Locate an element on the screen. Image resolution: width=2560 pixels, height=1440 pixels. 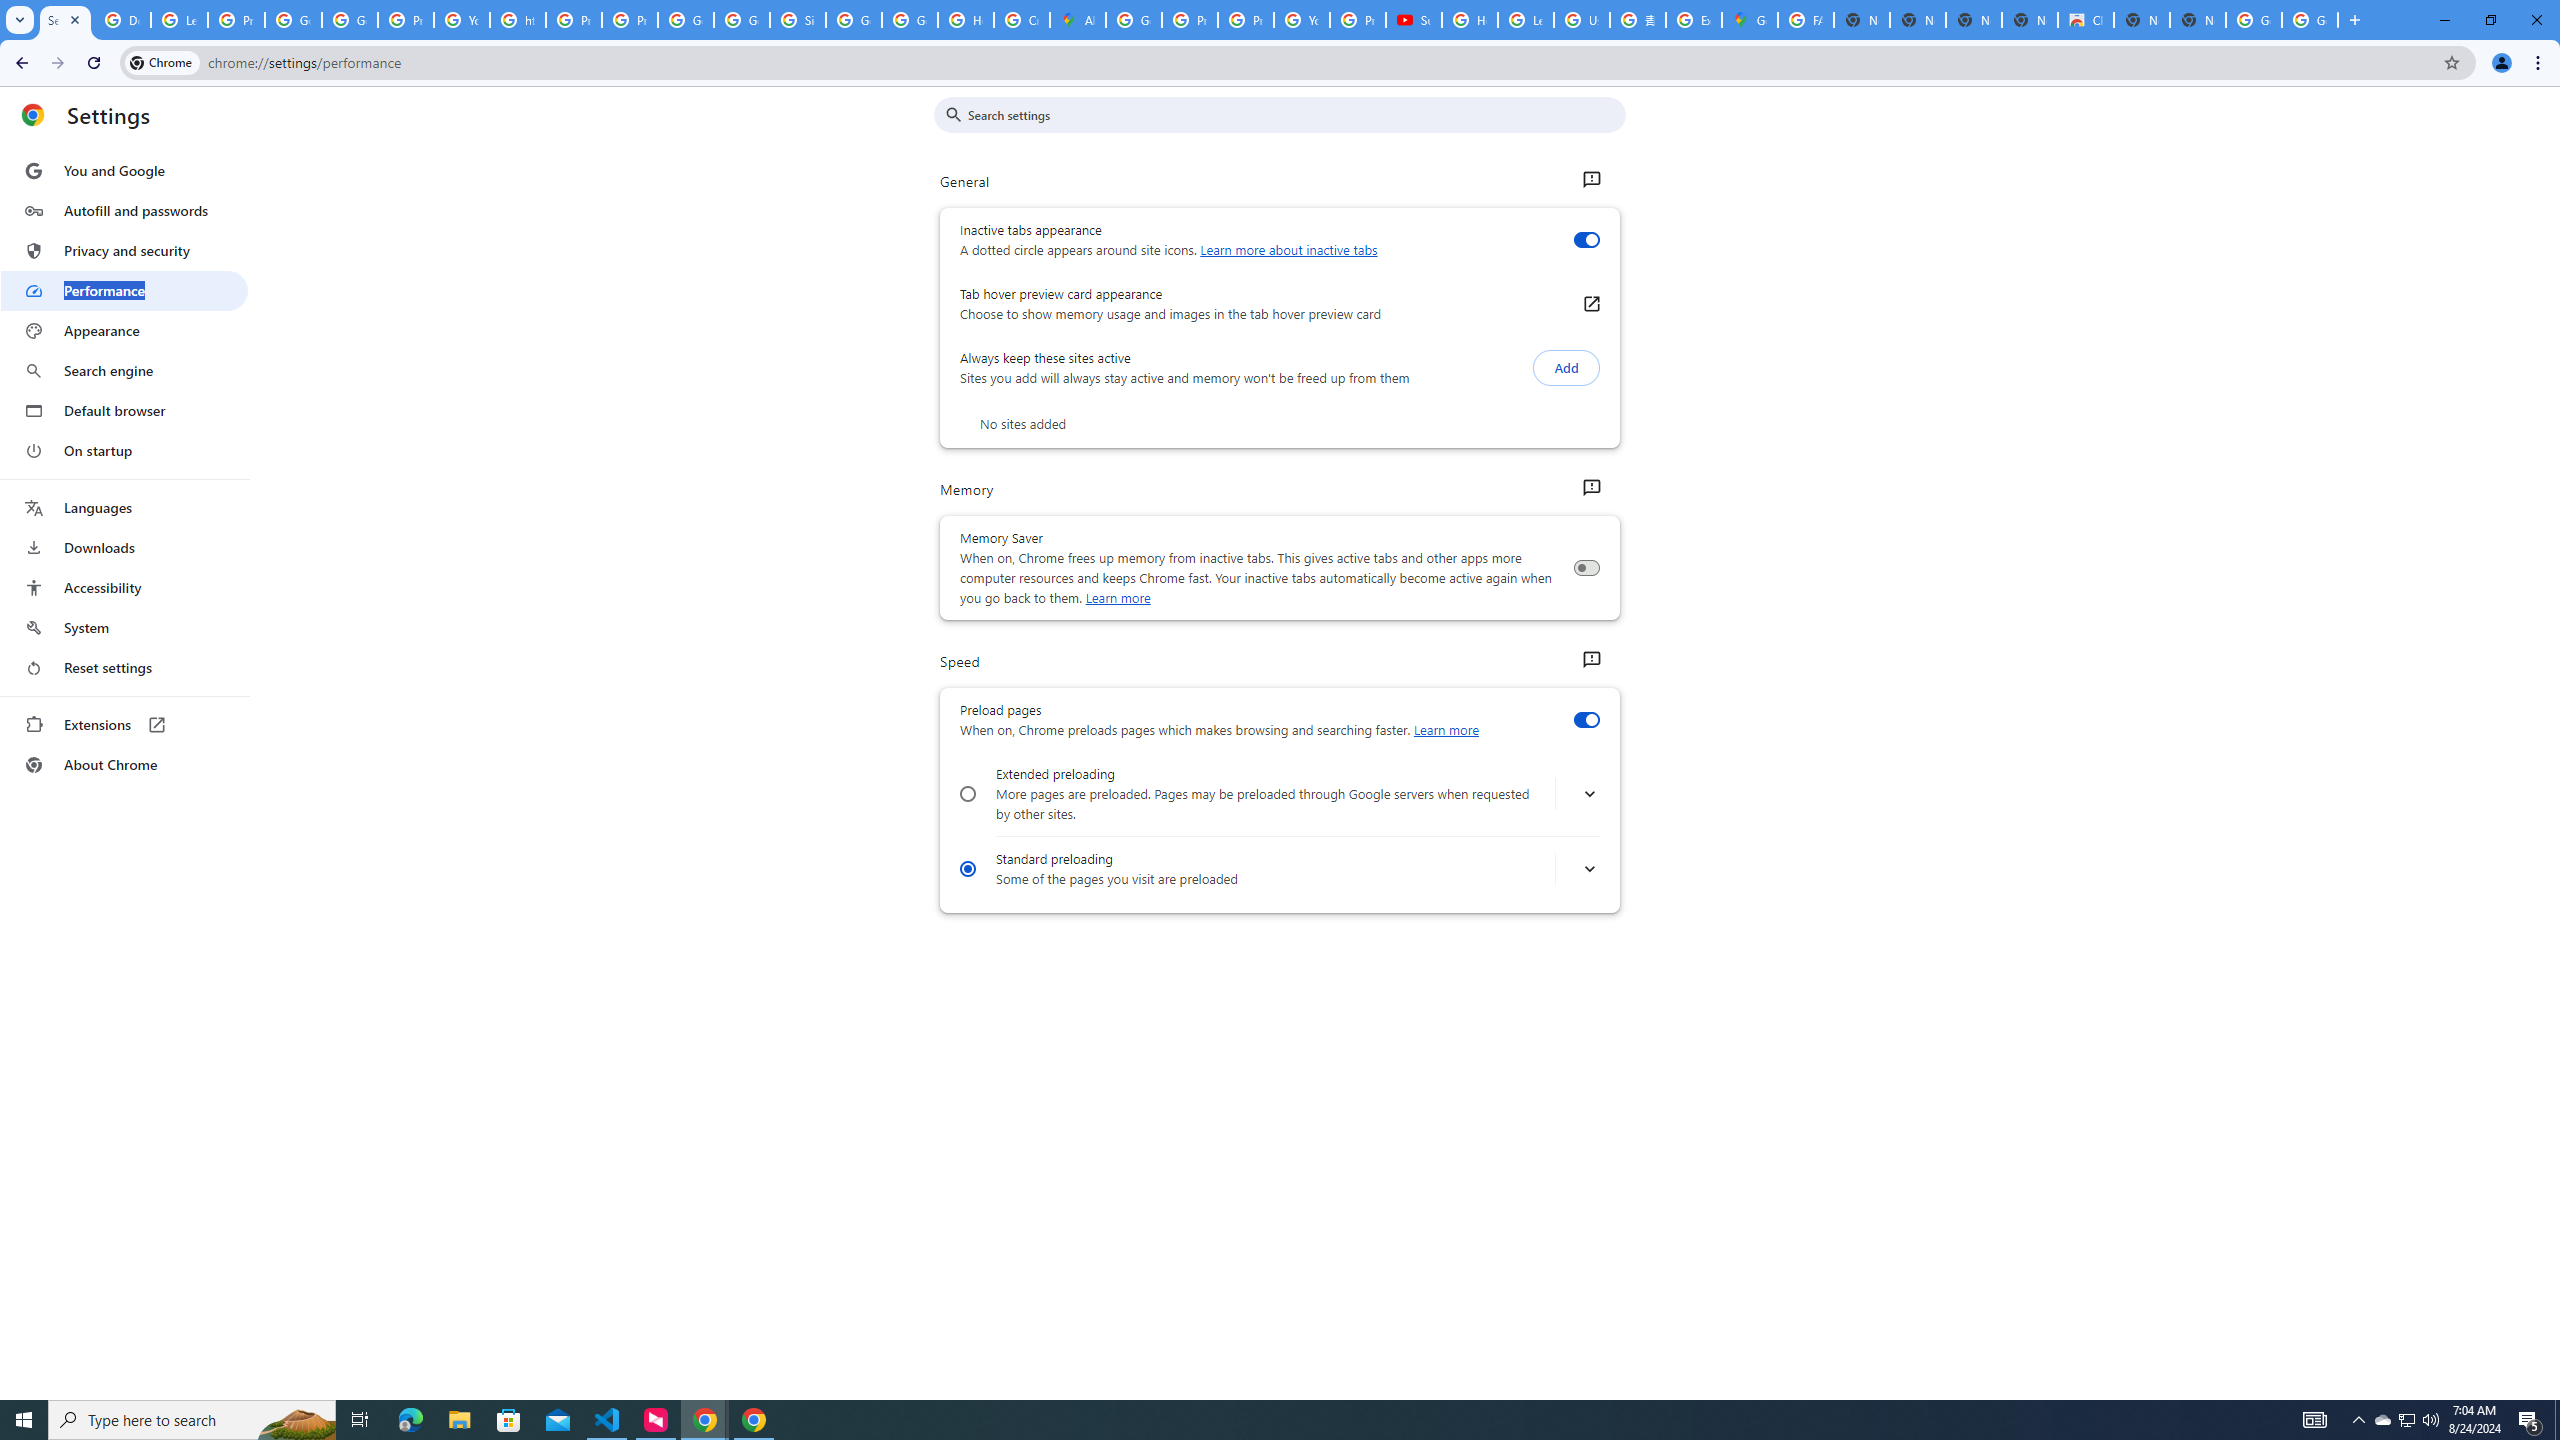
Default browser is located at coordinates (124, 410).